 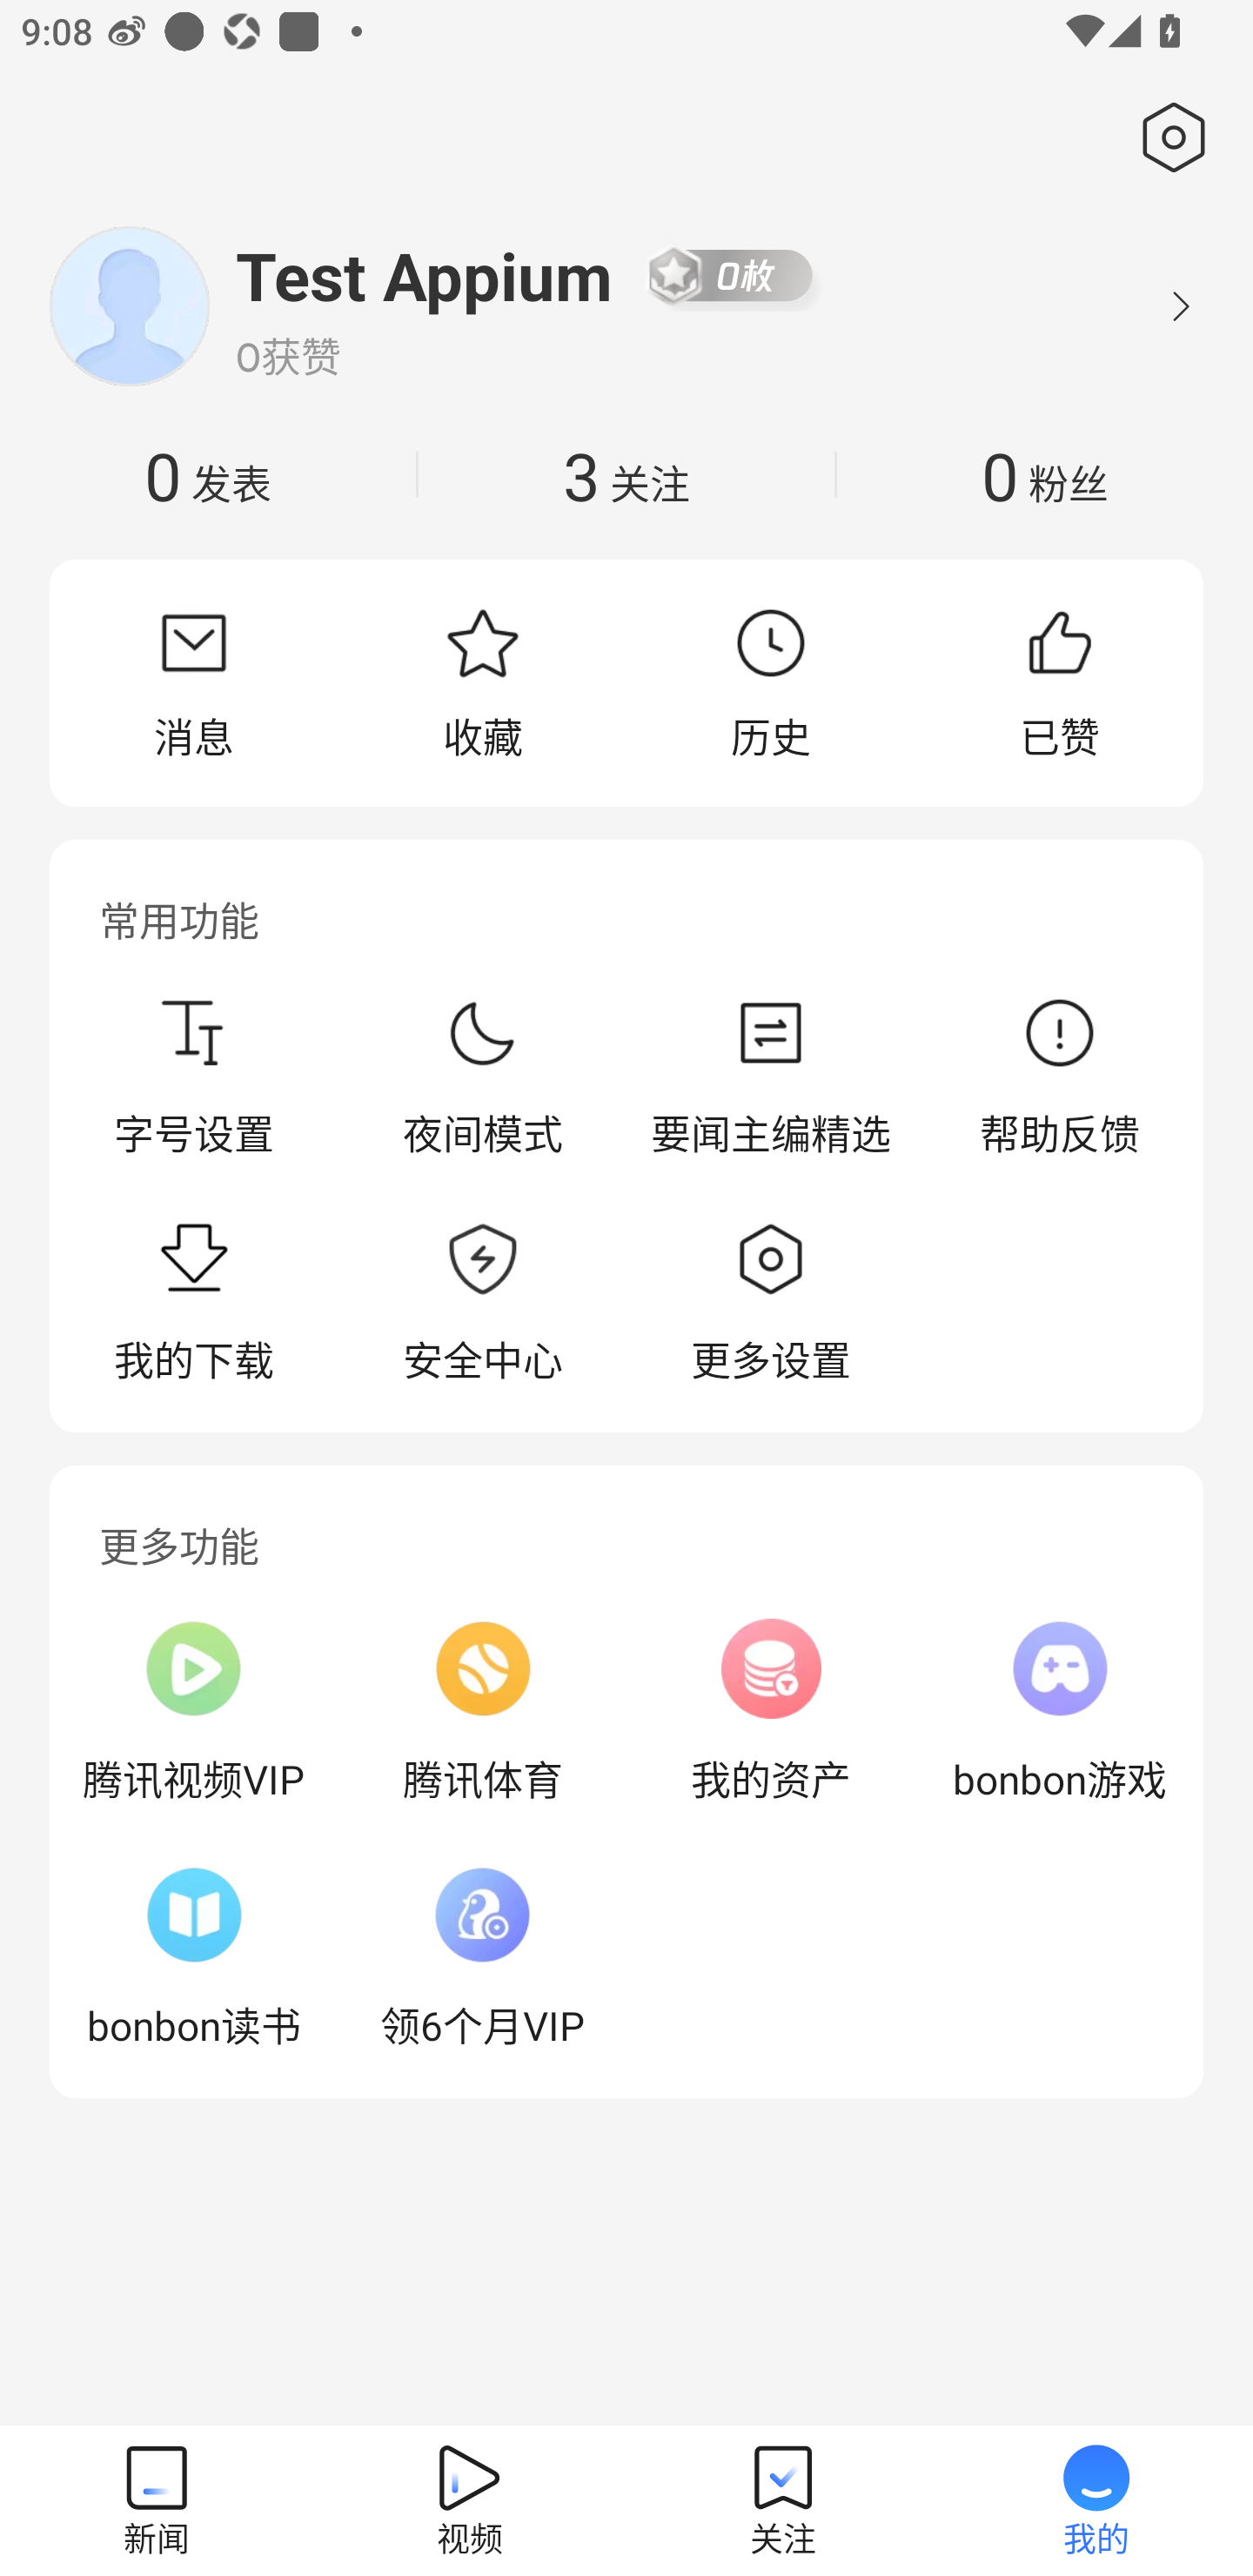 I want to click on 收藏，可点击, so click(x=482, y=682).